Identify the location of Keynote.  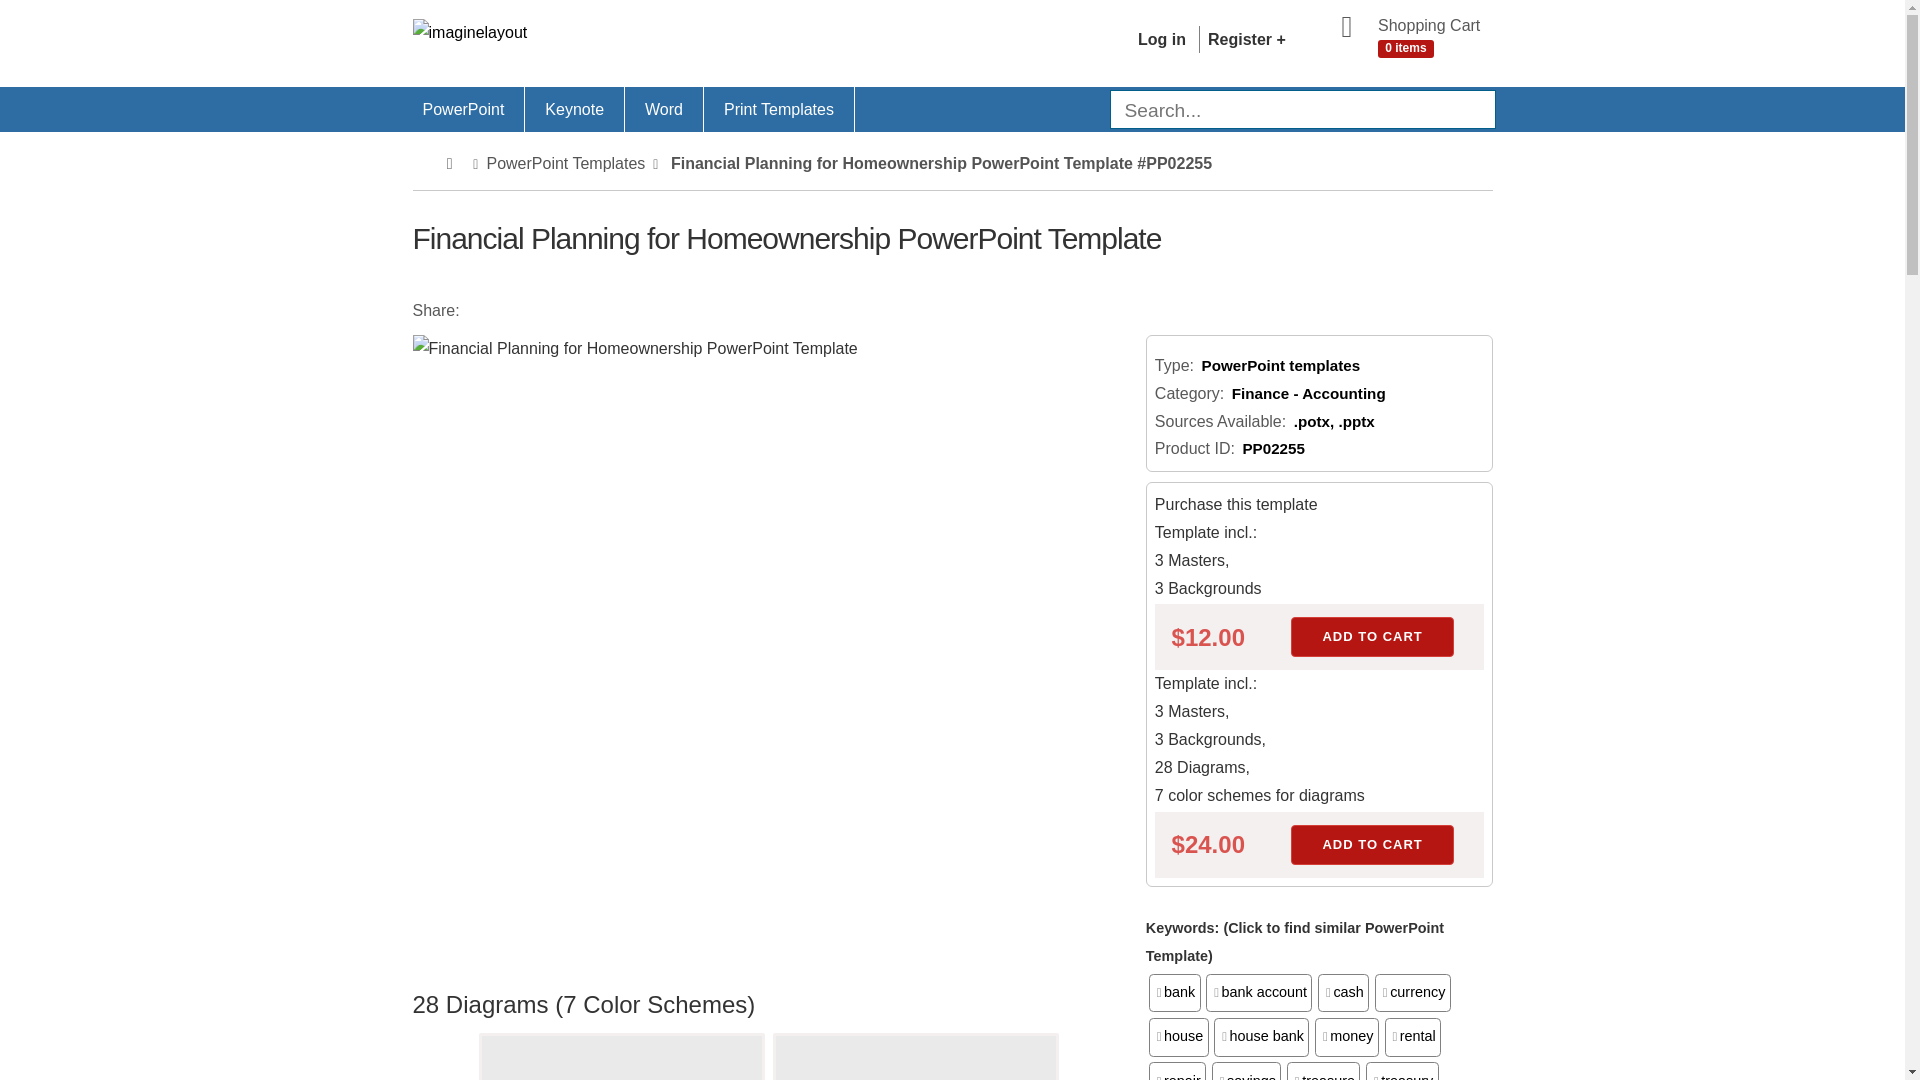
(574, 109).